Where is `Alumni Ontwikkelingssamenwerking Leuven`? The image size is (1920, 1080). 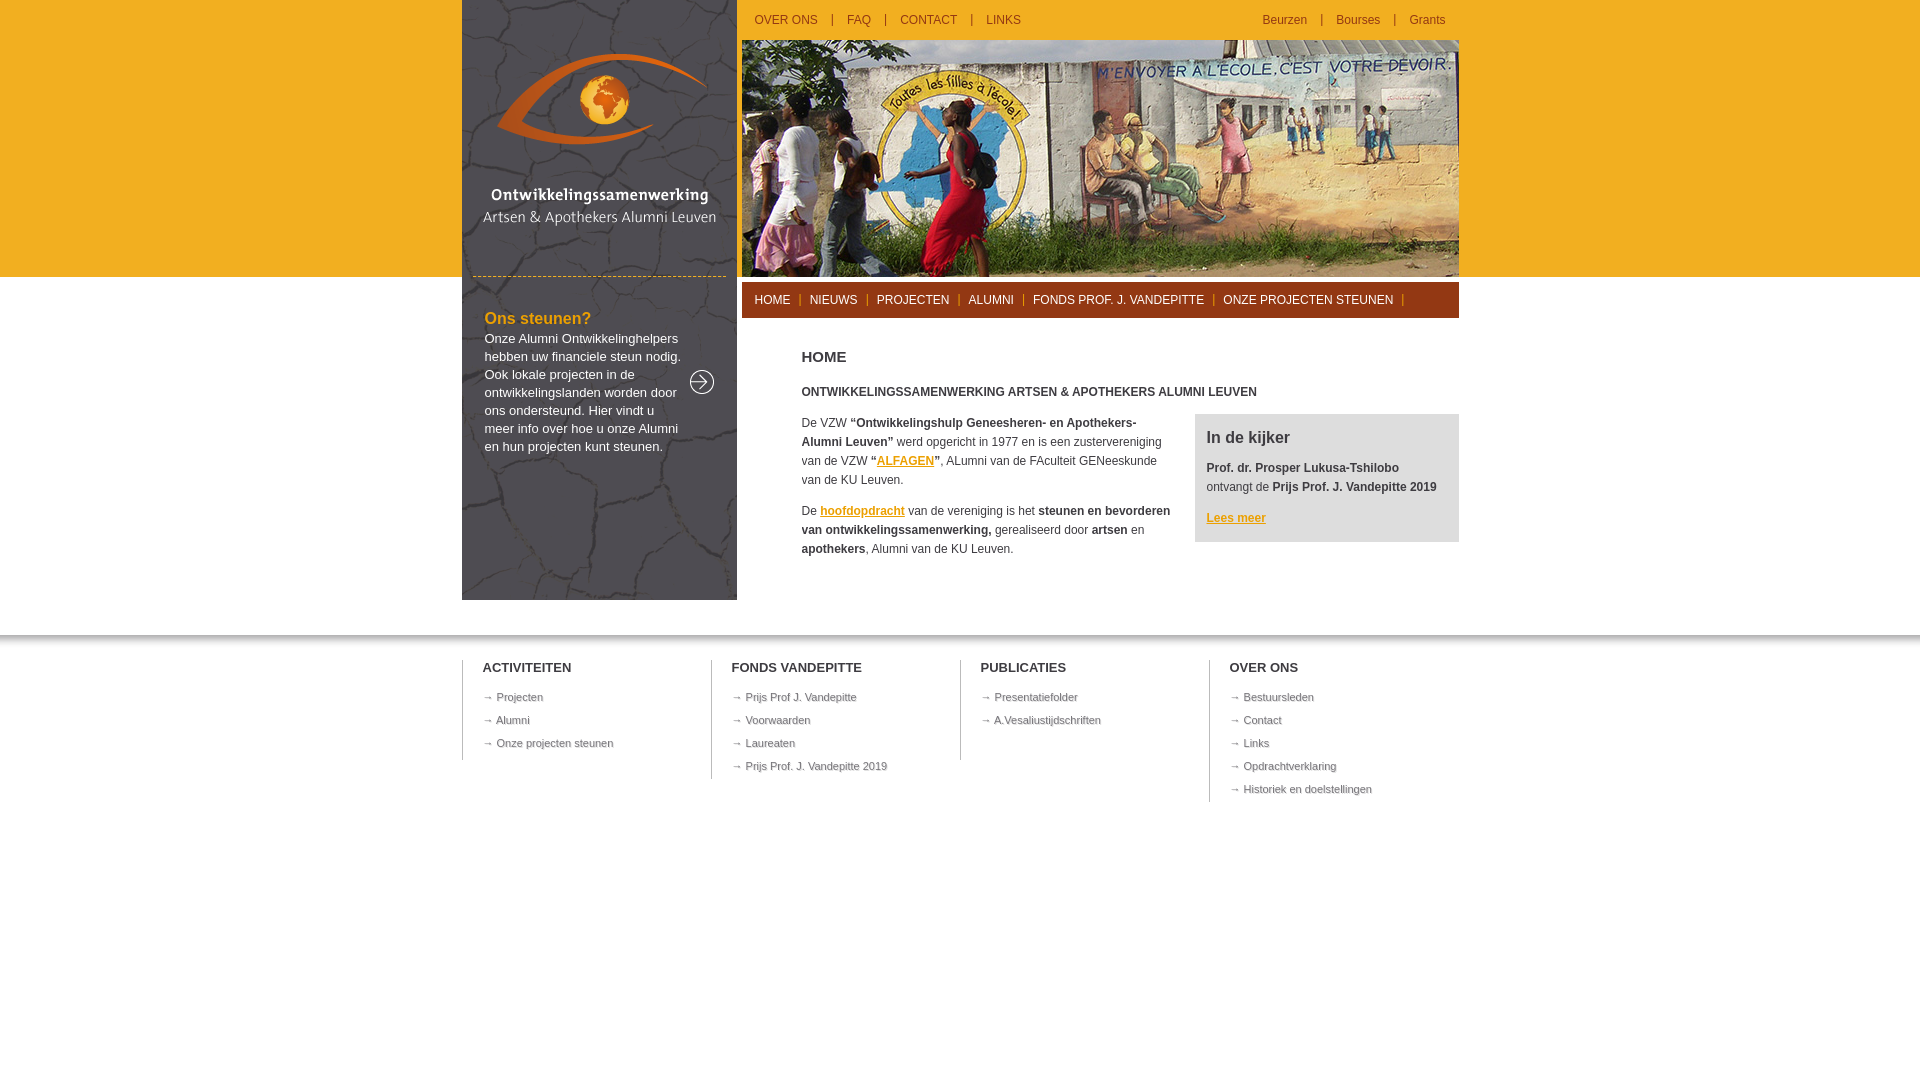
Alumni Ontwikkelingssamenwerking Leuven is located at coordinates (600, 273).